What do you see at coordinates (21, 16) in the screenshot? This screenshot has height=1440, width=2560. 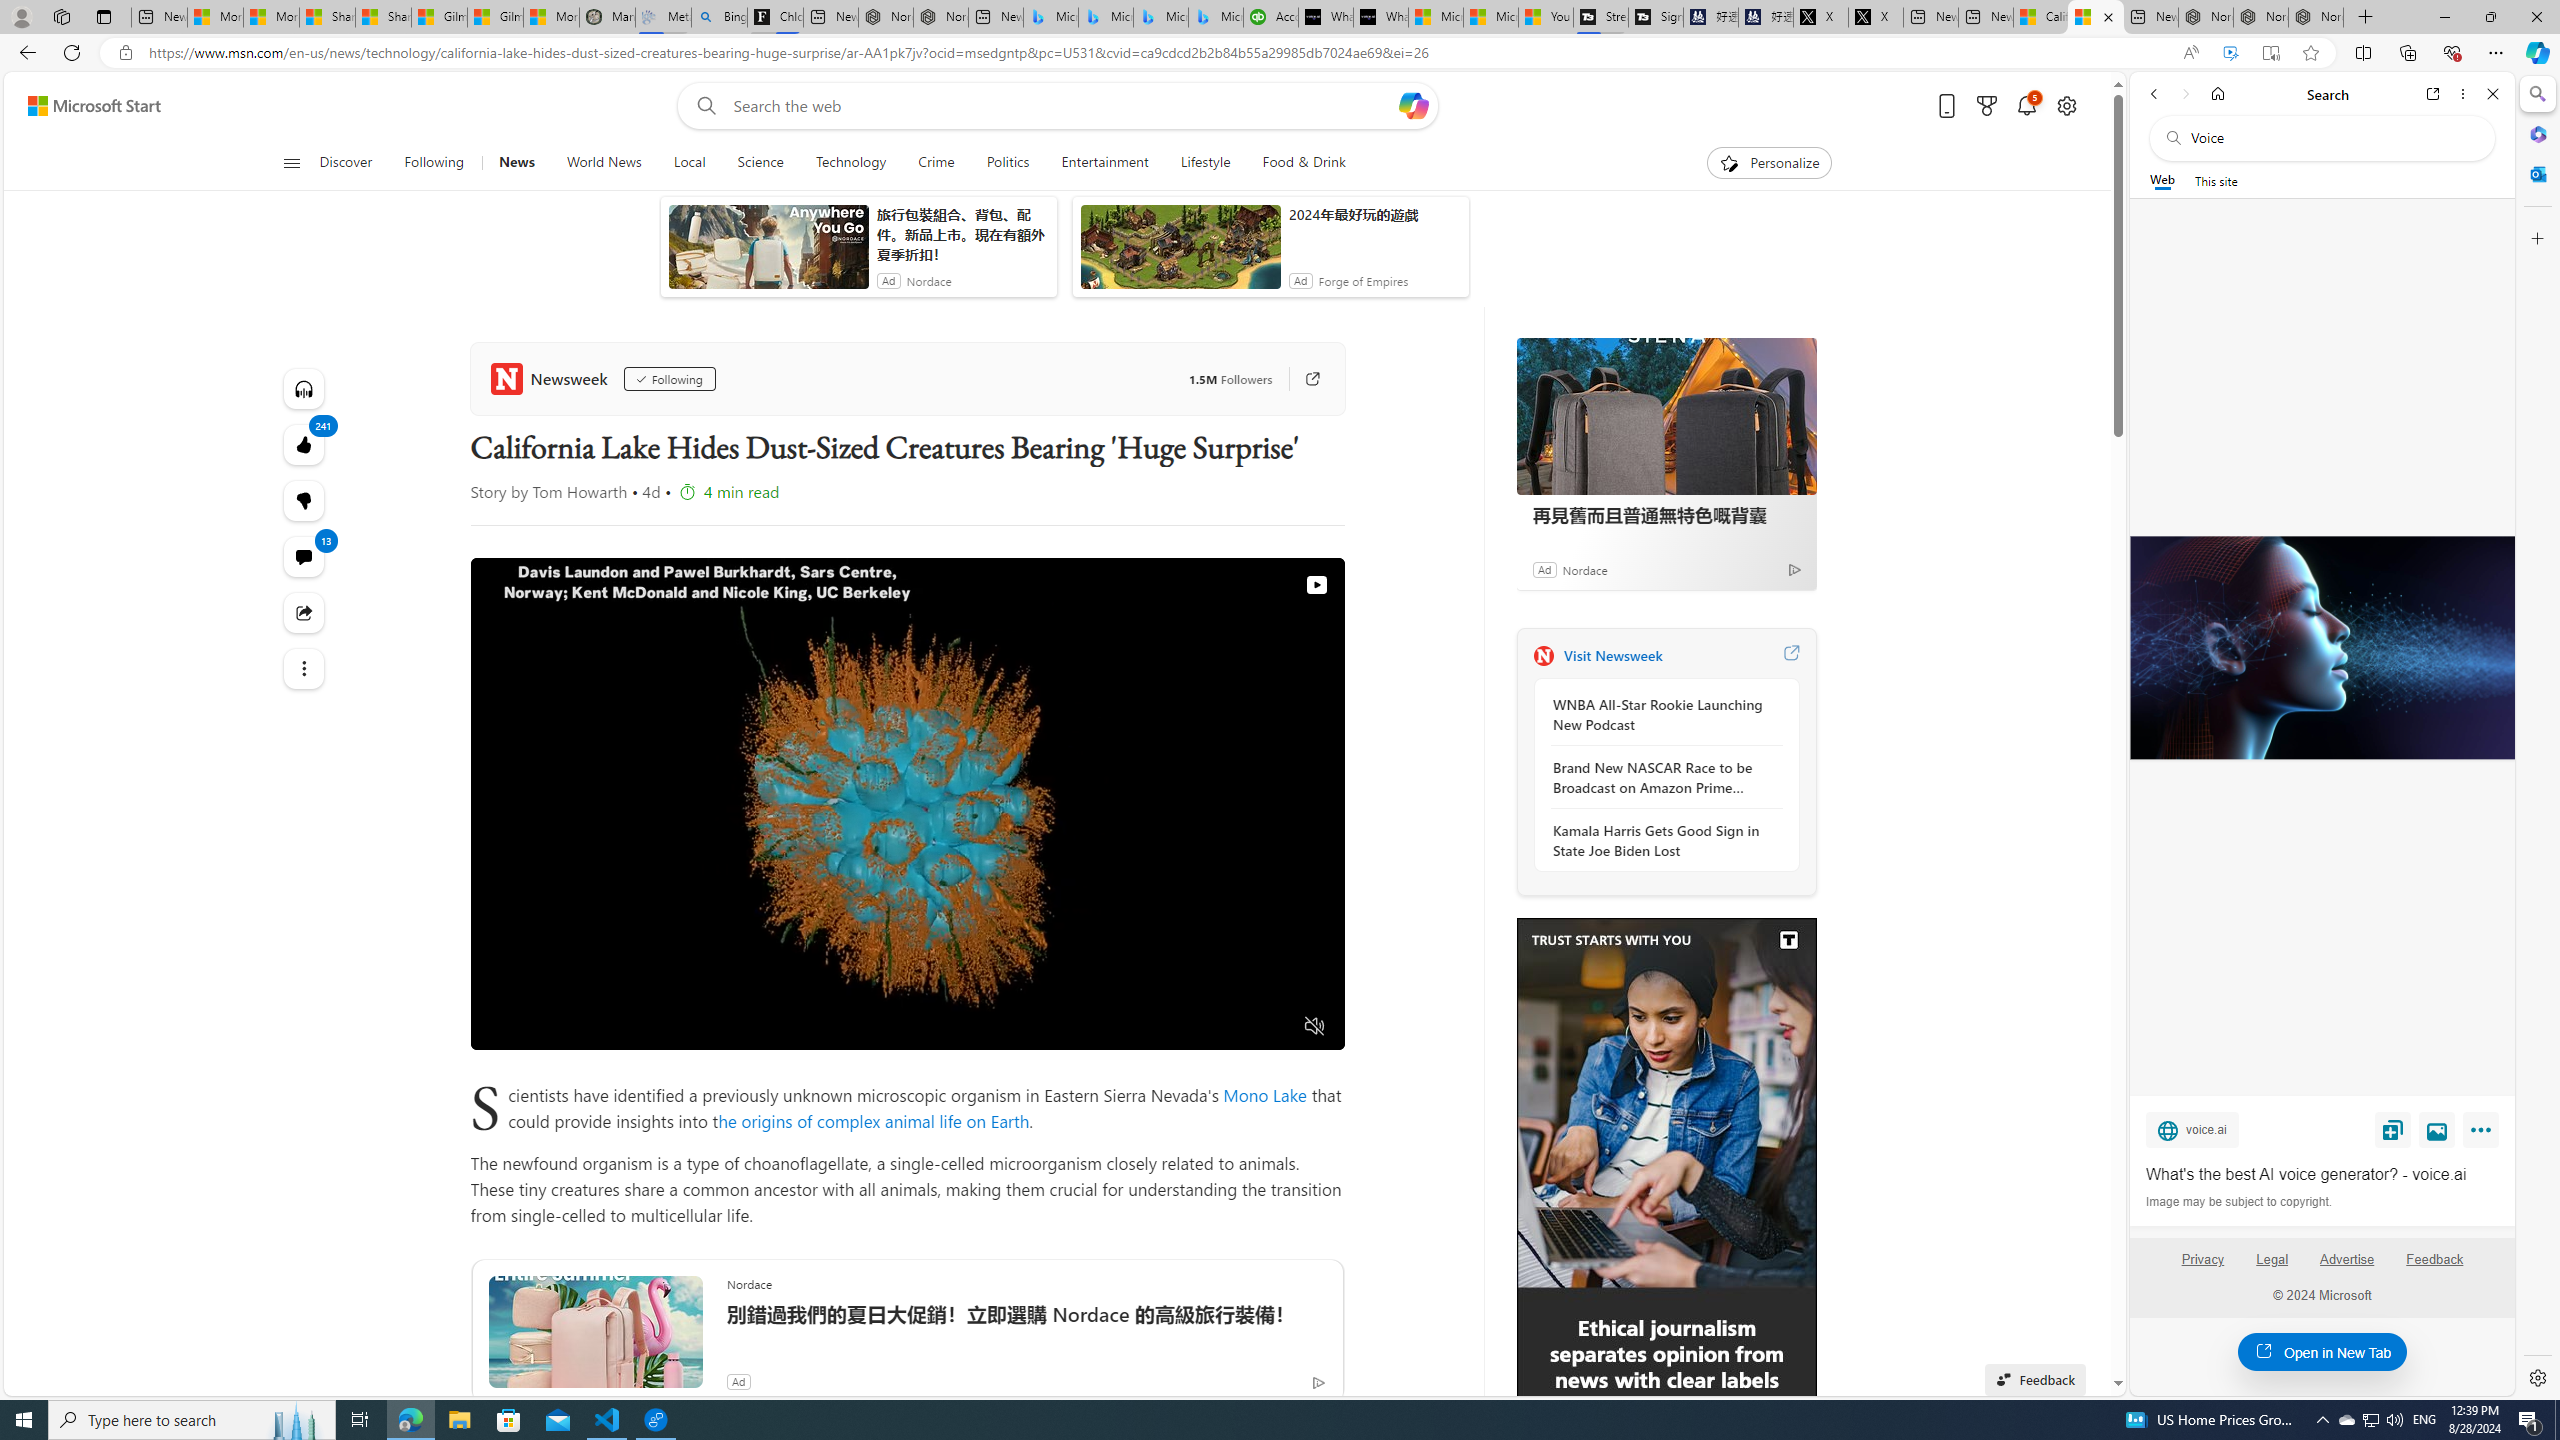 I see `Personal Profile` at bounding box center [21, 16].